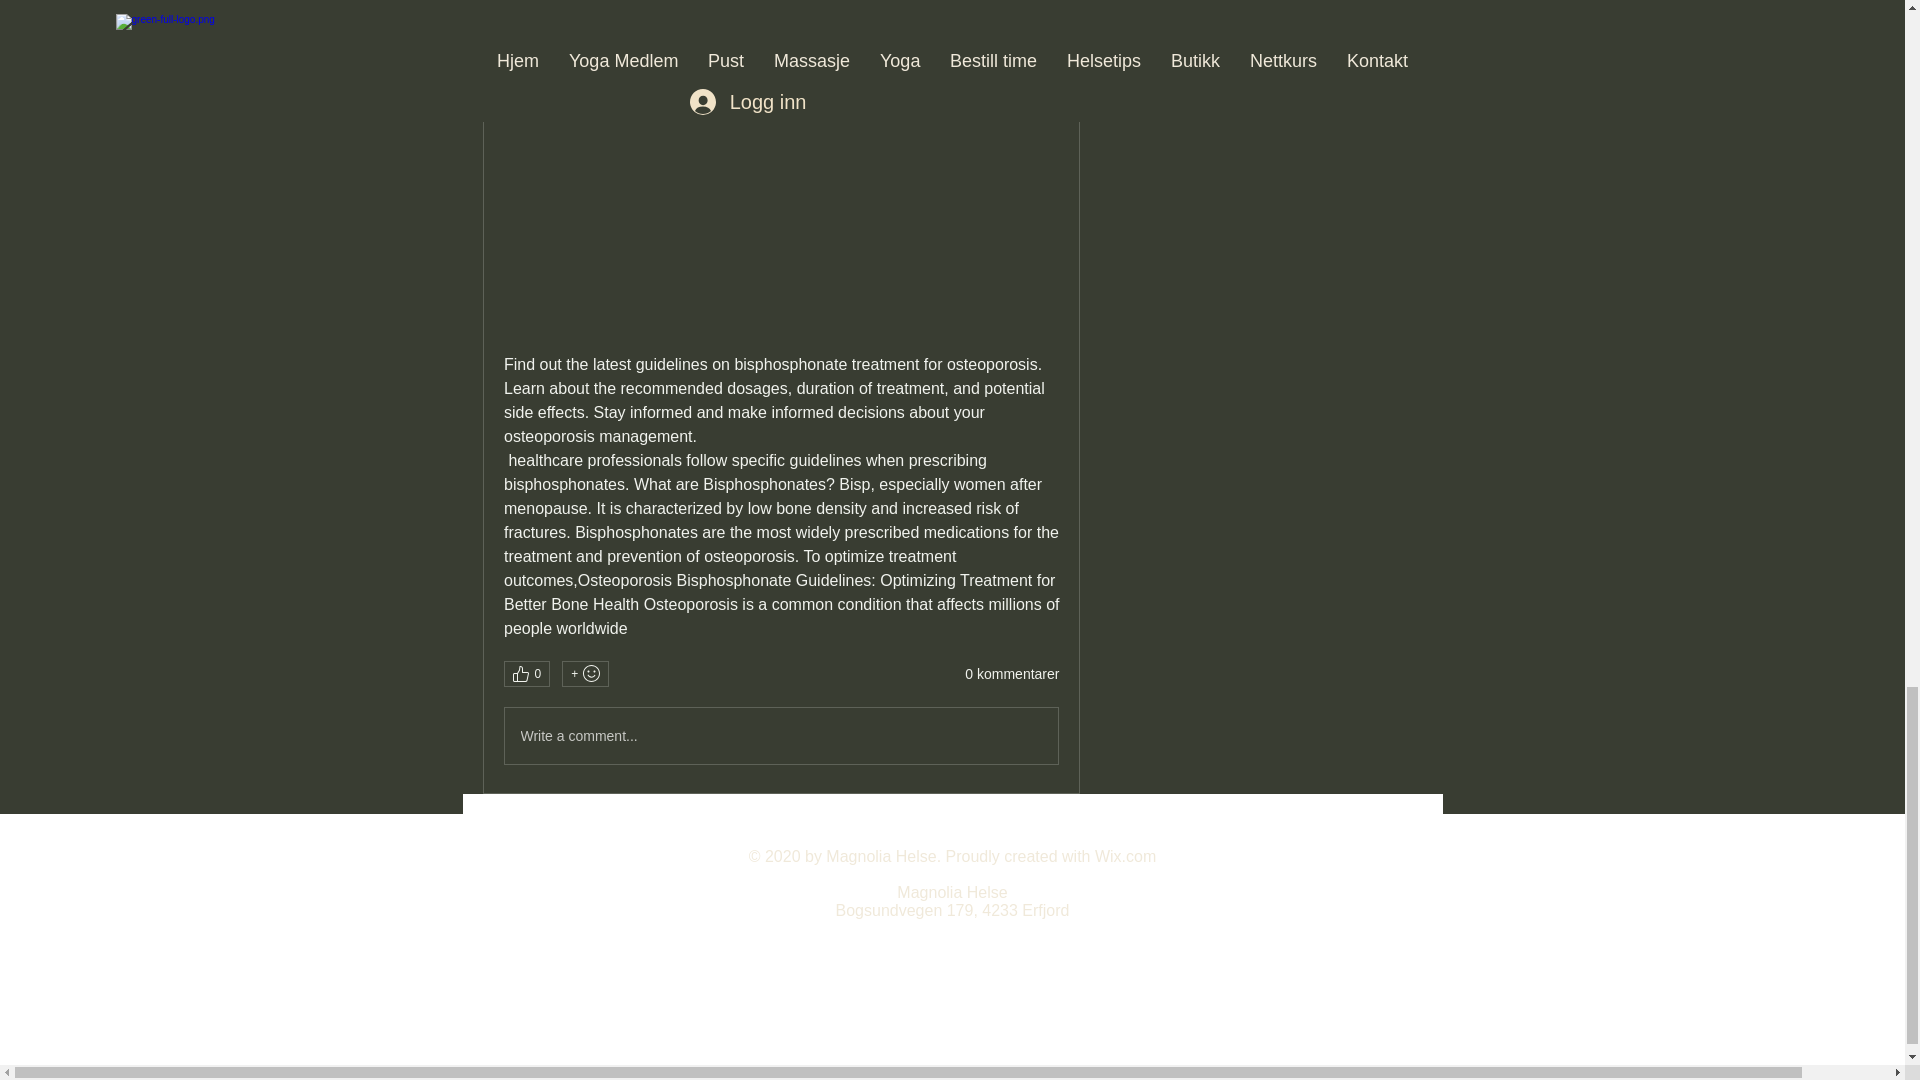 The width and height of the screenshot is (1920, 1080). I want to click on 0 kommentarer, so click(1012, 674).